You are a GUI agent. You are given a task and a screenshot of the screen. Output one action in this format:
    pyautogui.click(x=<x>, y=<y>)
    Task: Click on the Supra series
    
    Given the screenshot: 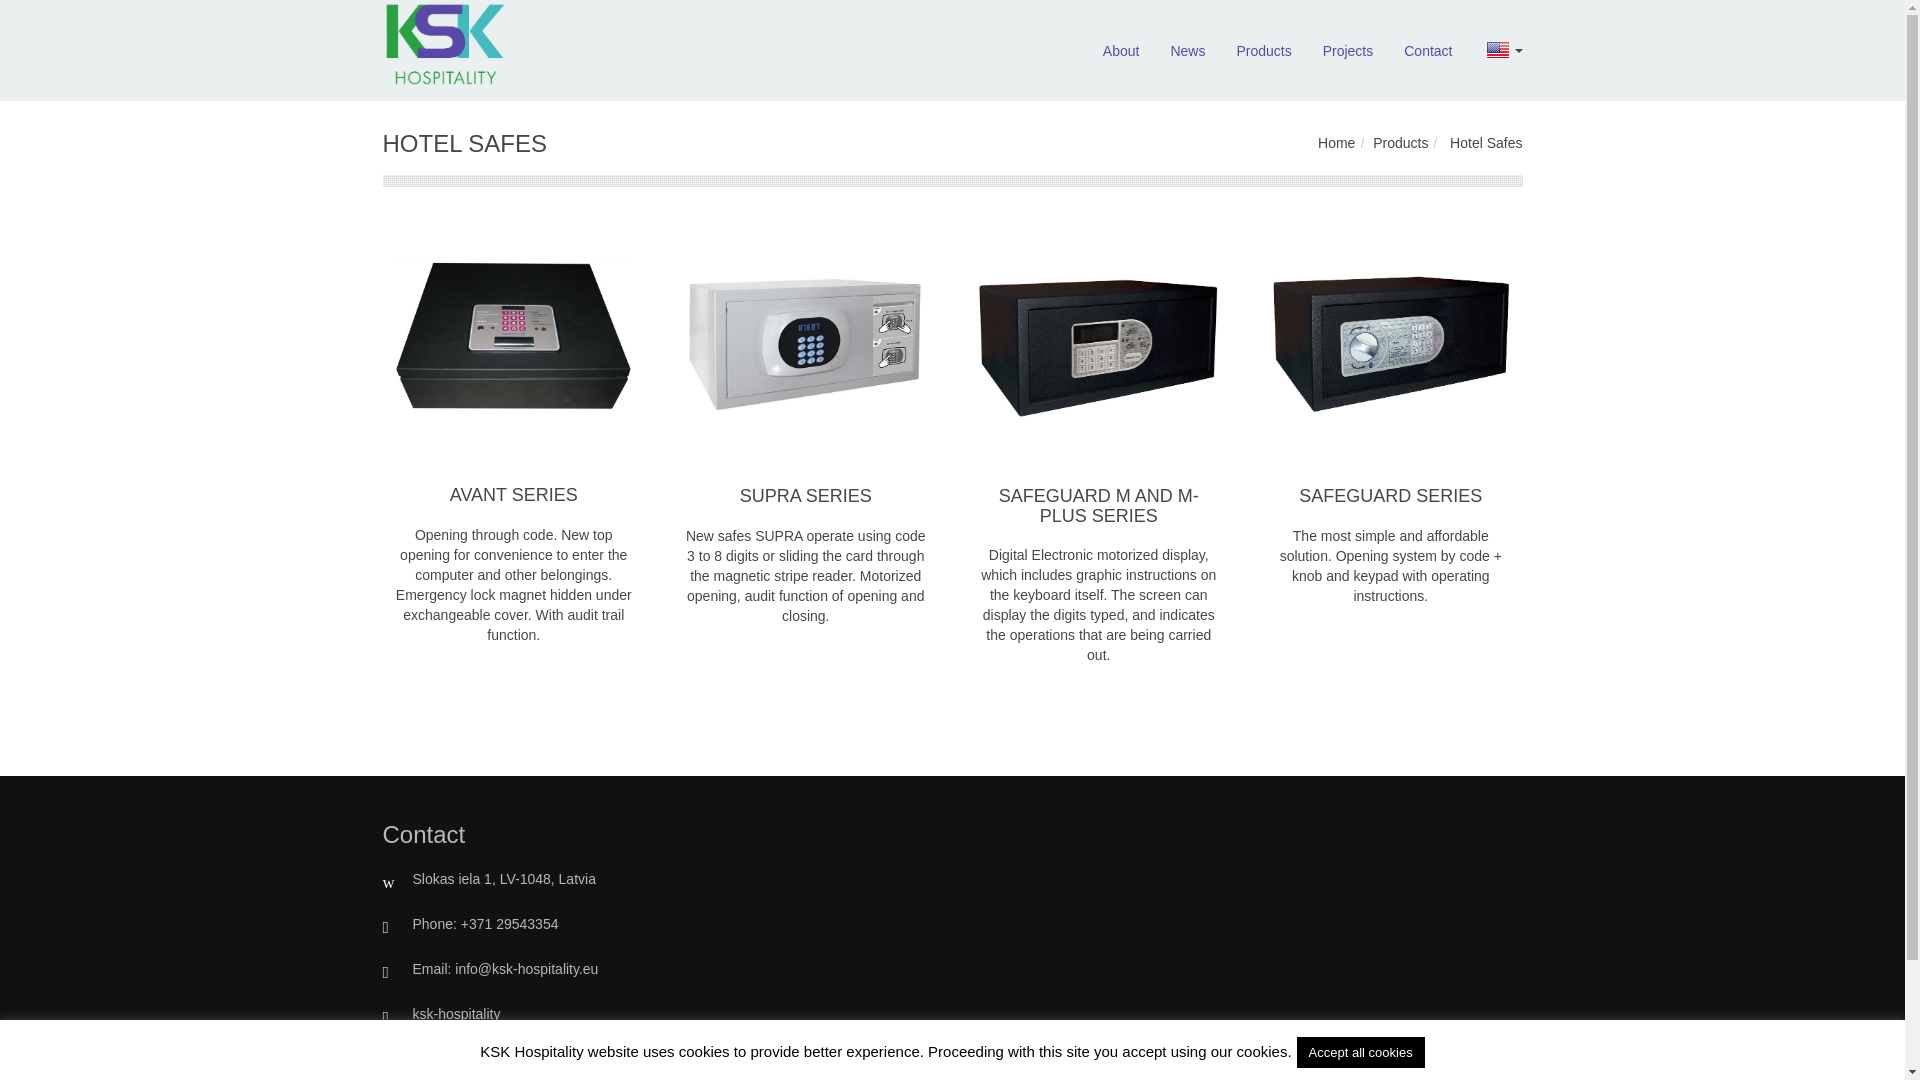 What is the action you would take?
    pyautogui.click(x=805, y=346)
    